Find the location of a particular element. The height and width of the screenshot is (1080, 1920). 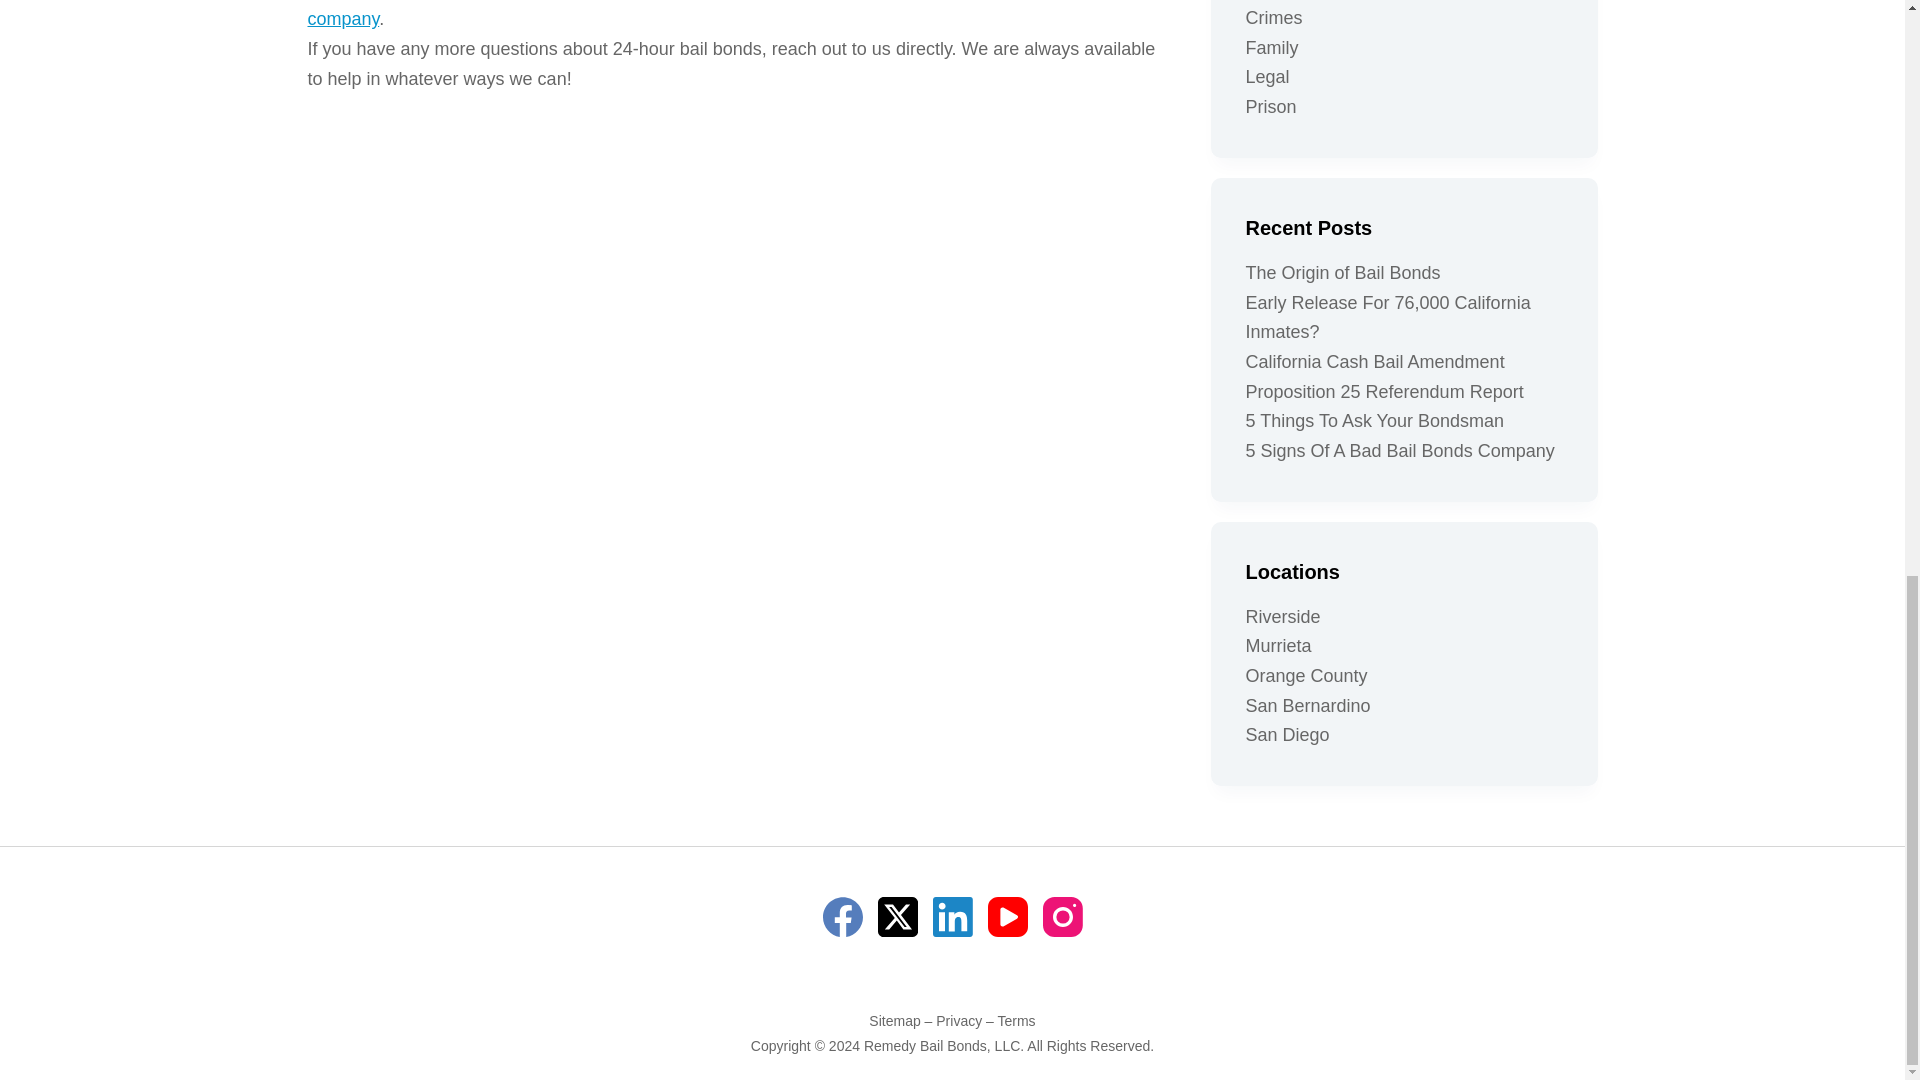

Riverside bail bonds company is located at coordinates (694, 15).